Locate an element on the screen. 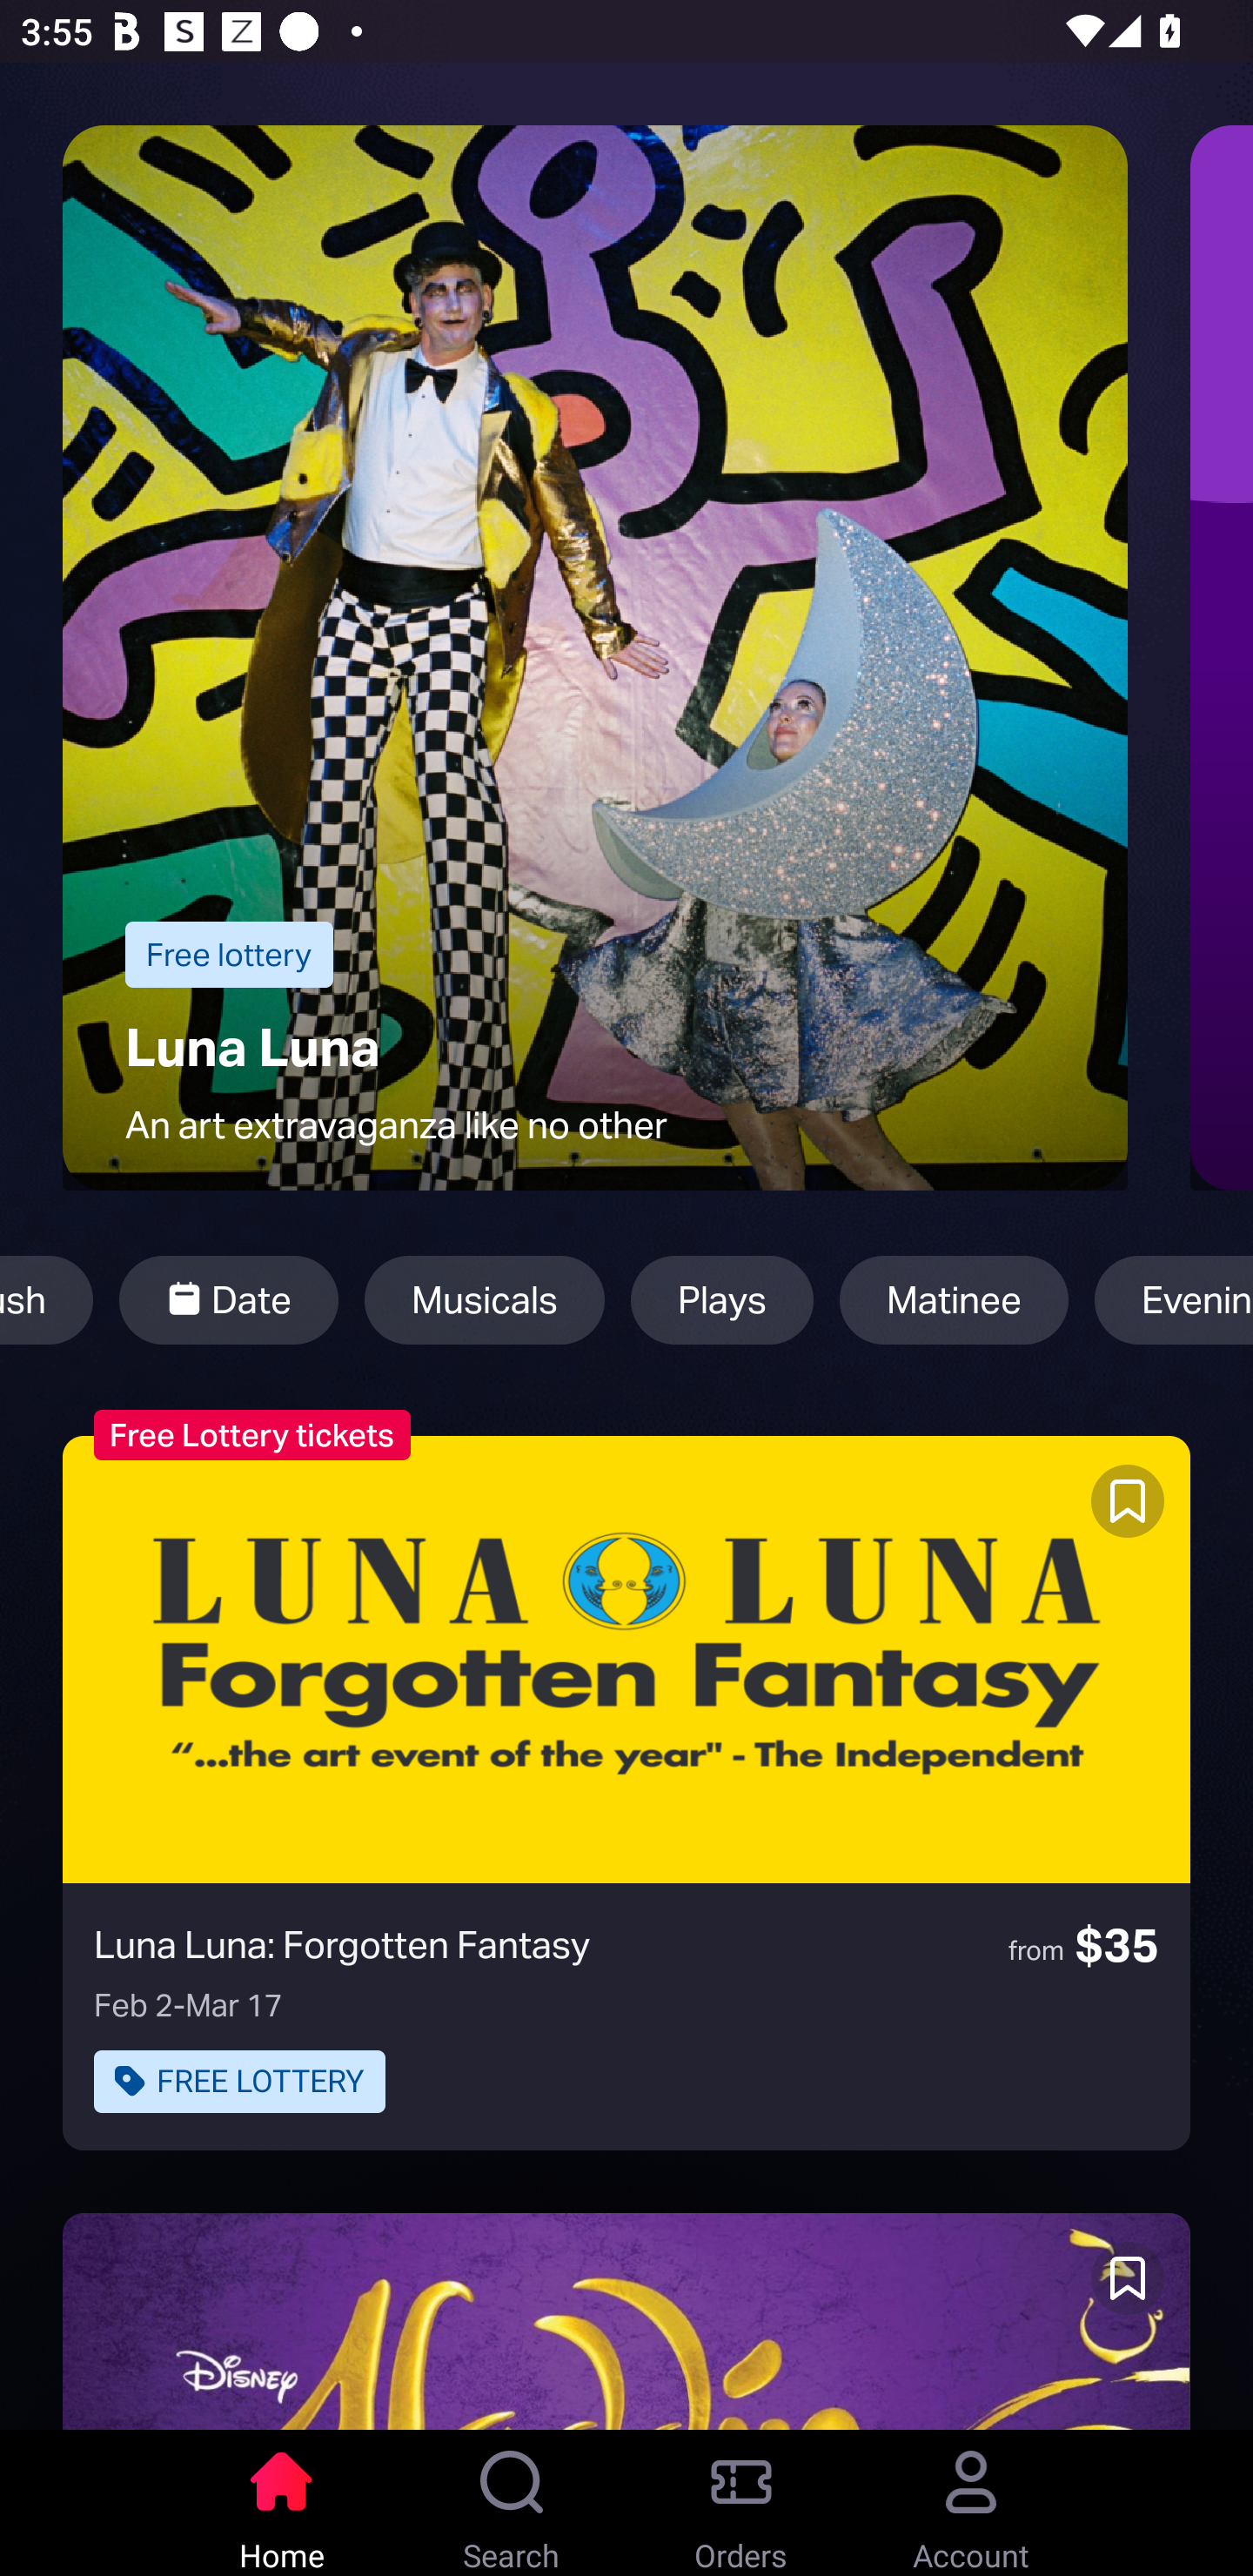 The image size is (1253, 2576). Plays is located at coordinates (721, 1300).